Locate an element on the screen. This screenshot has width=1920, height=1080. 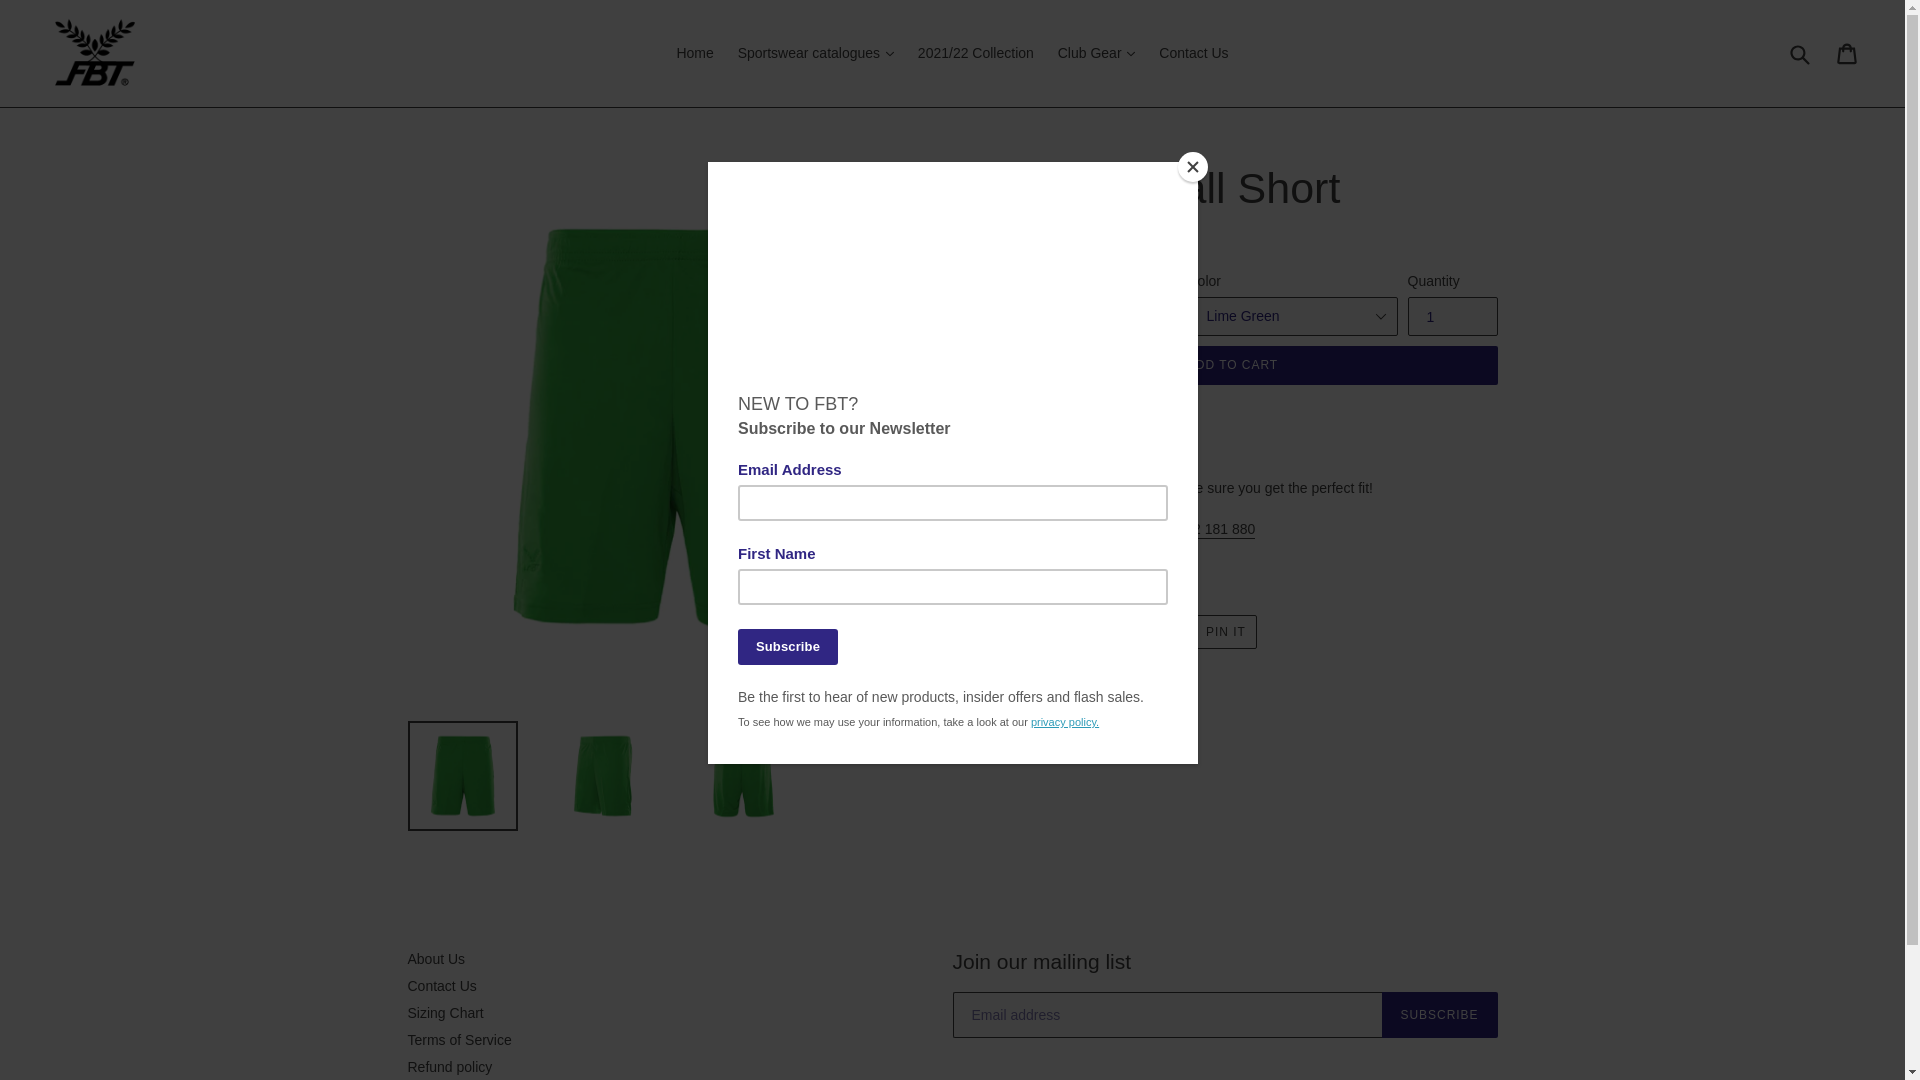
Cart
Cart is located at coordinates (1848, 54).